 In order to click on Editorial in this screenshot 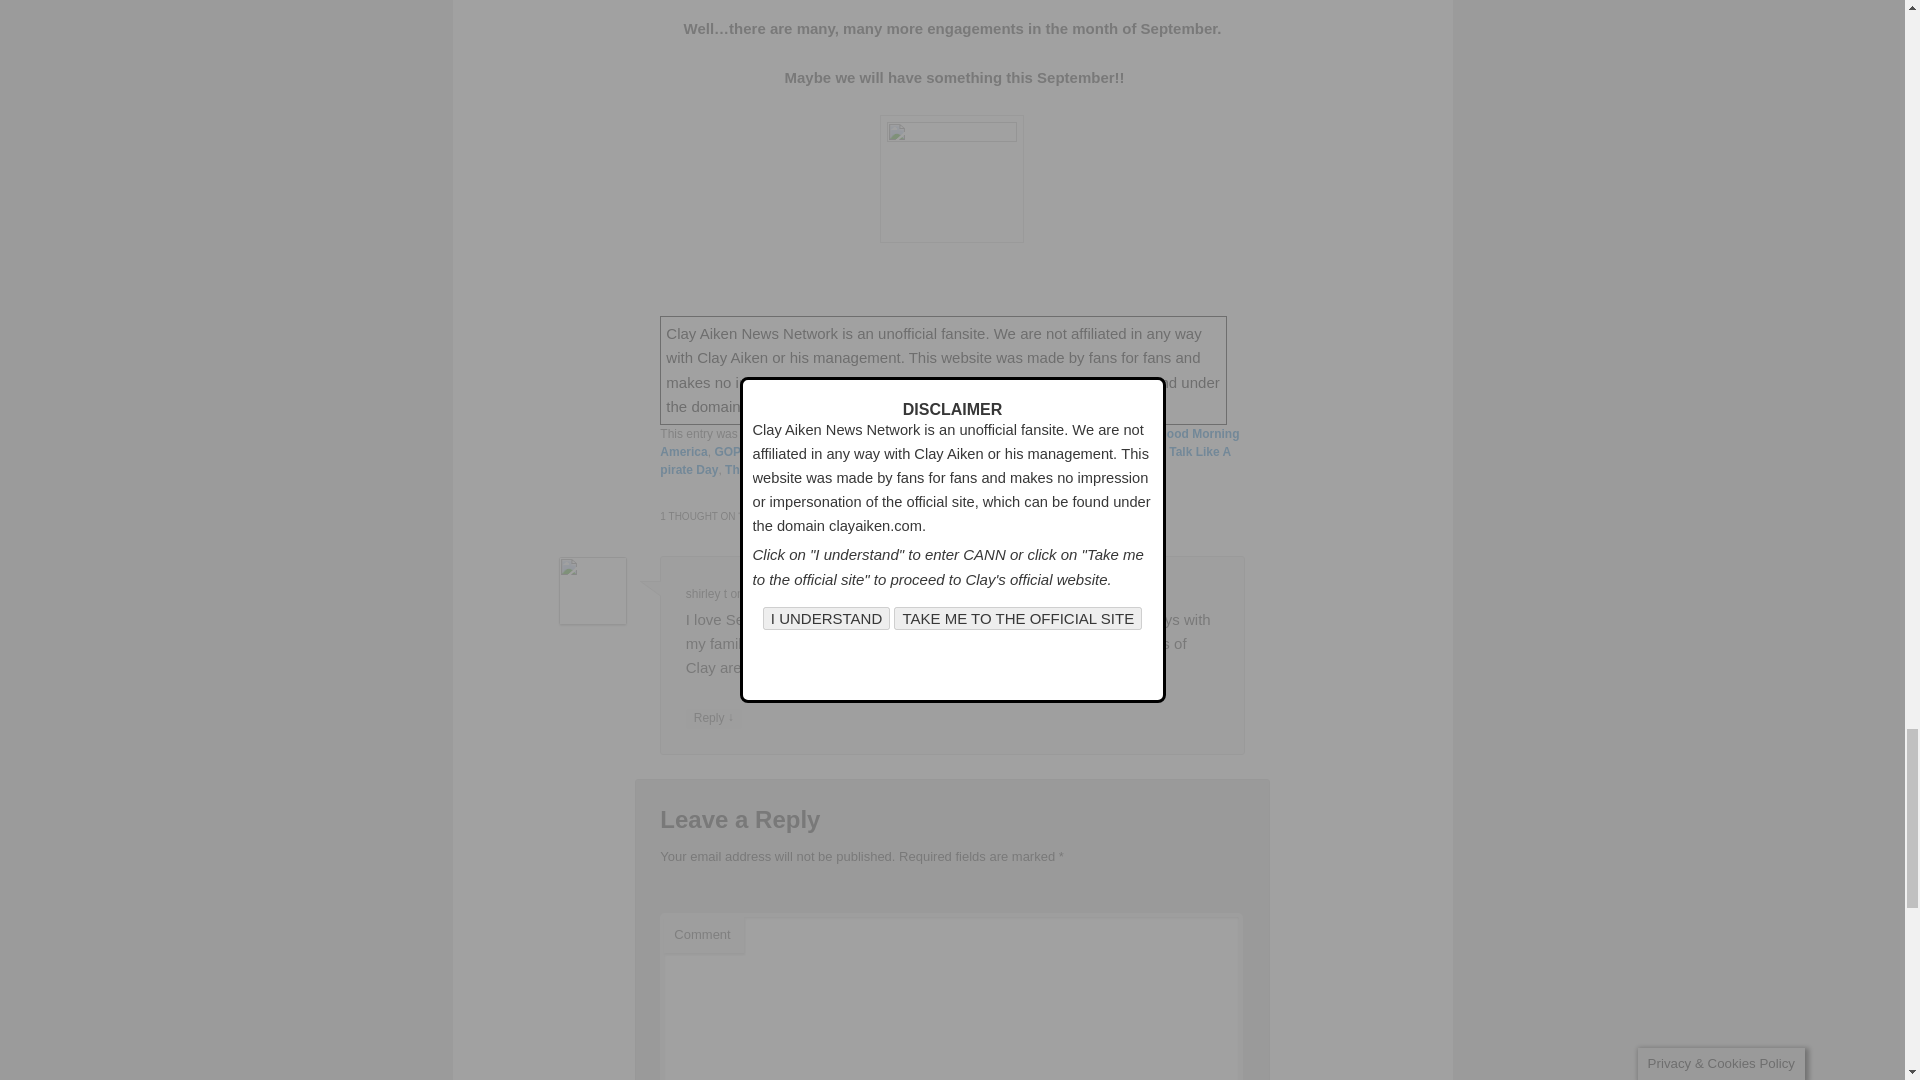, I will do `click(893, 433)`.